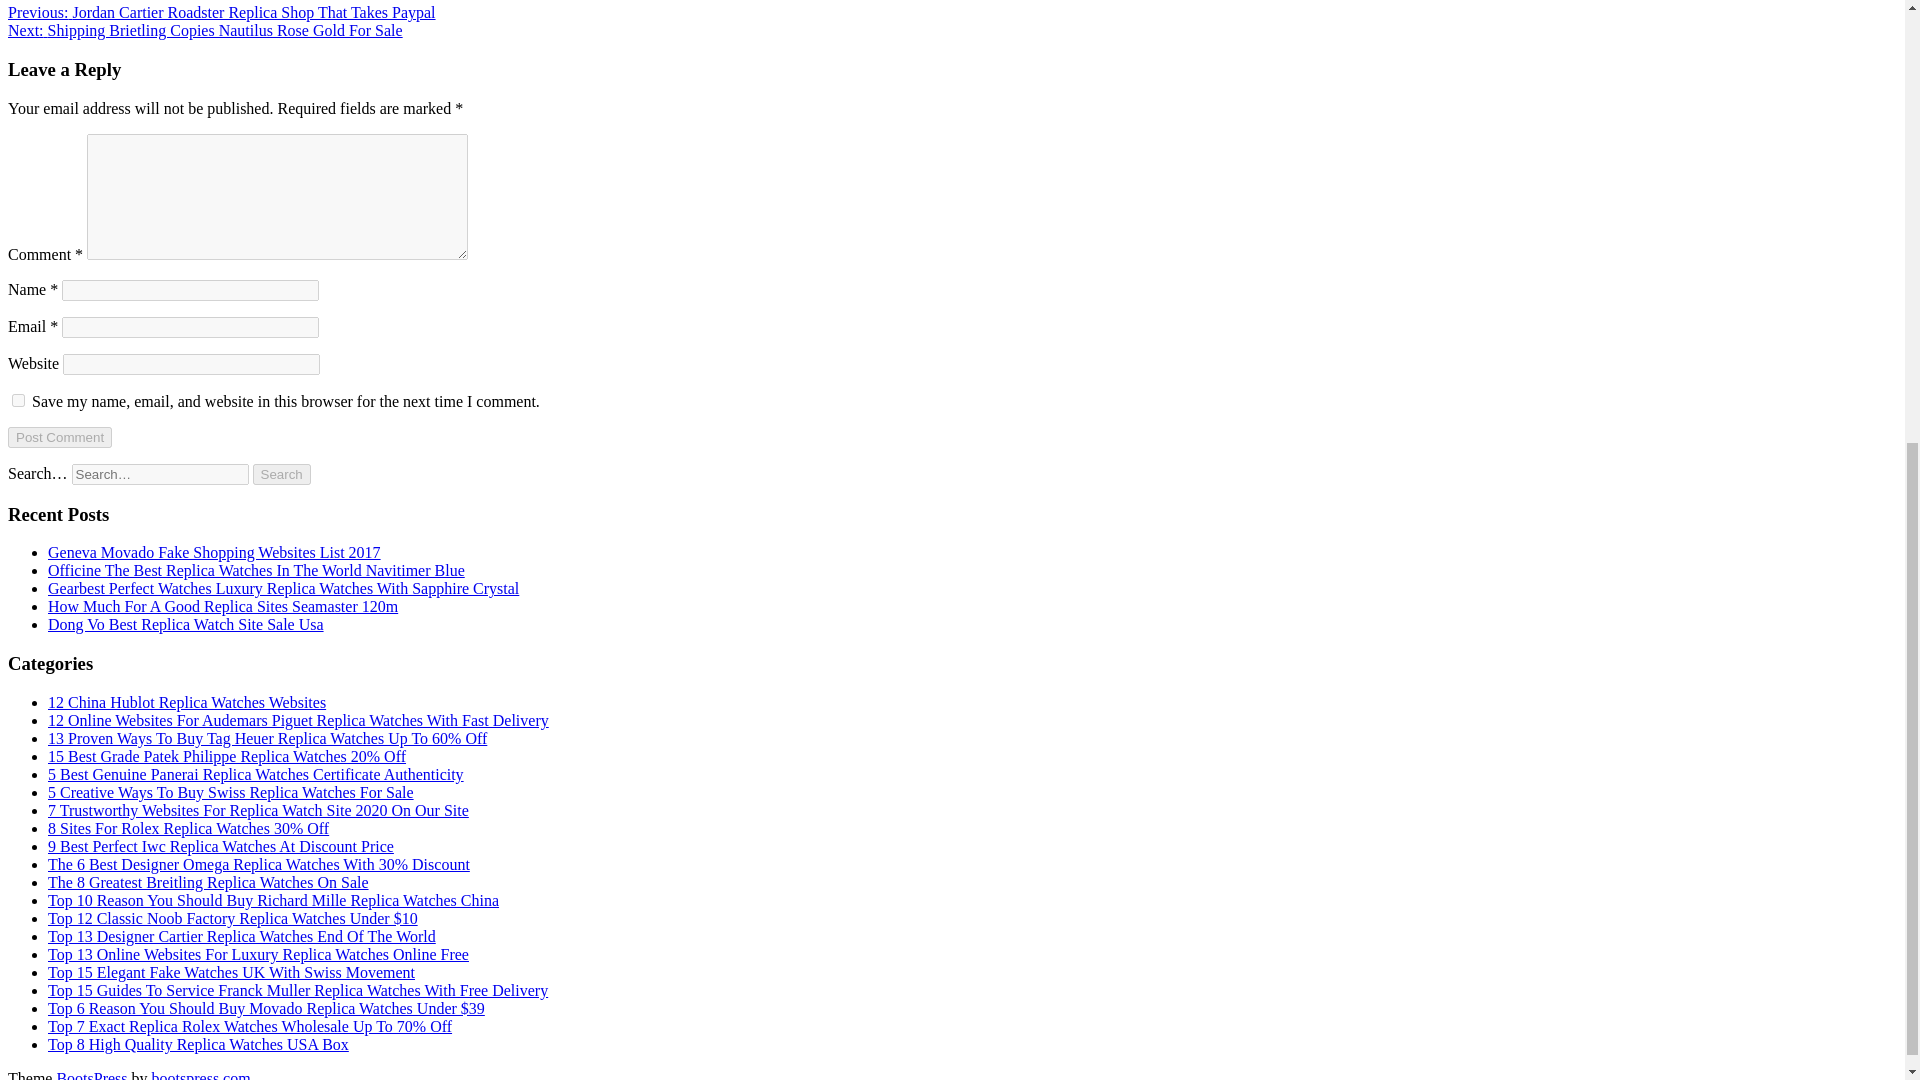 This screenshot has width=1920, height=1080. I want to click on Search, so click(282, 474).